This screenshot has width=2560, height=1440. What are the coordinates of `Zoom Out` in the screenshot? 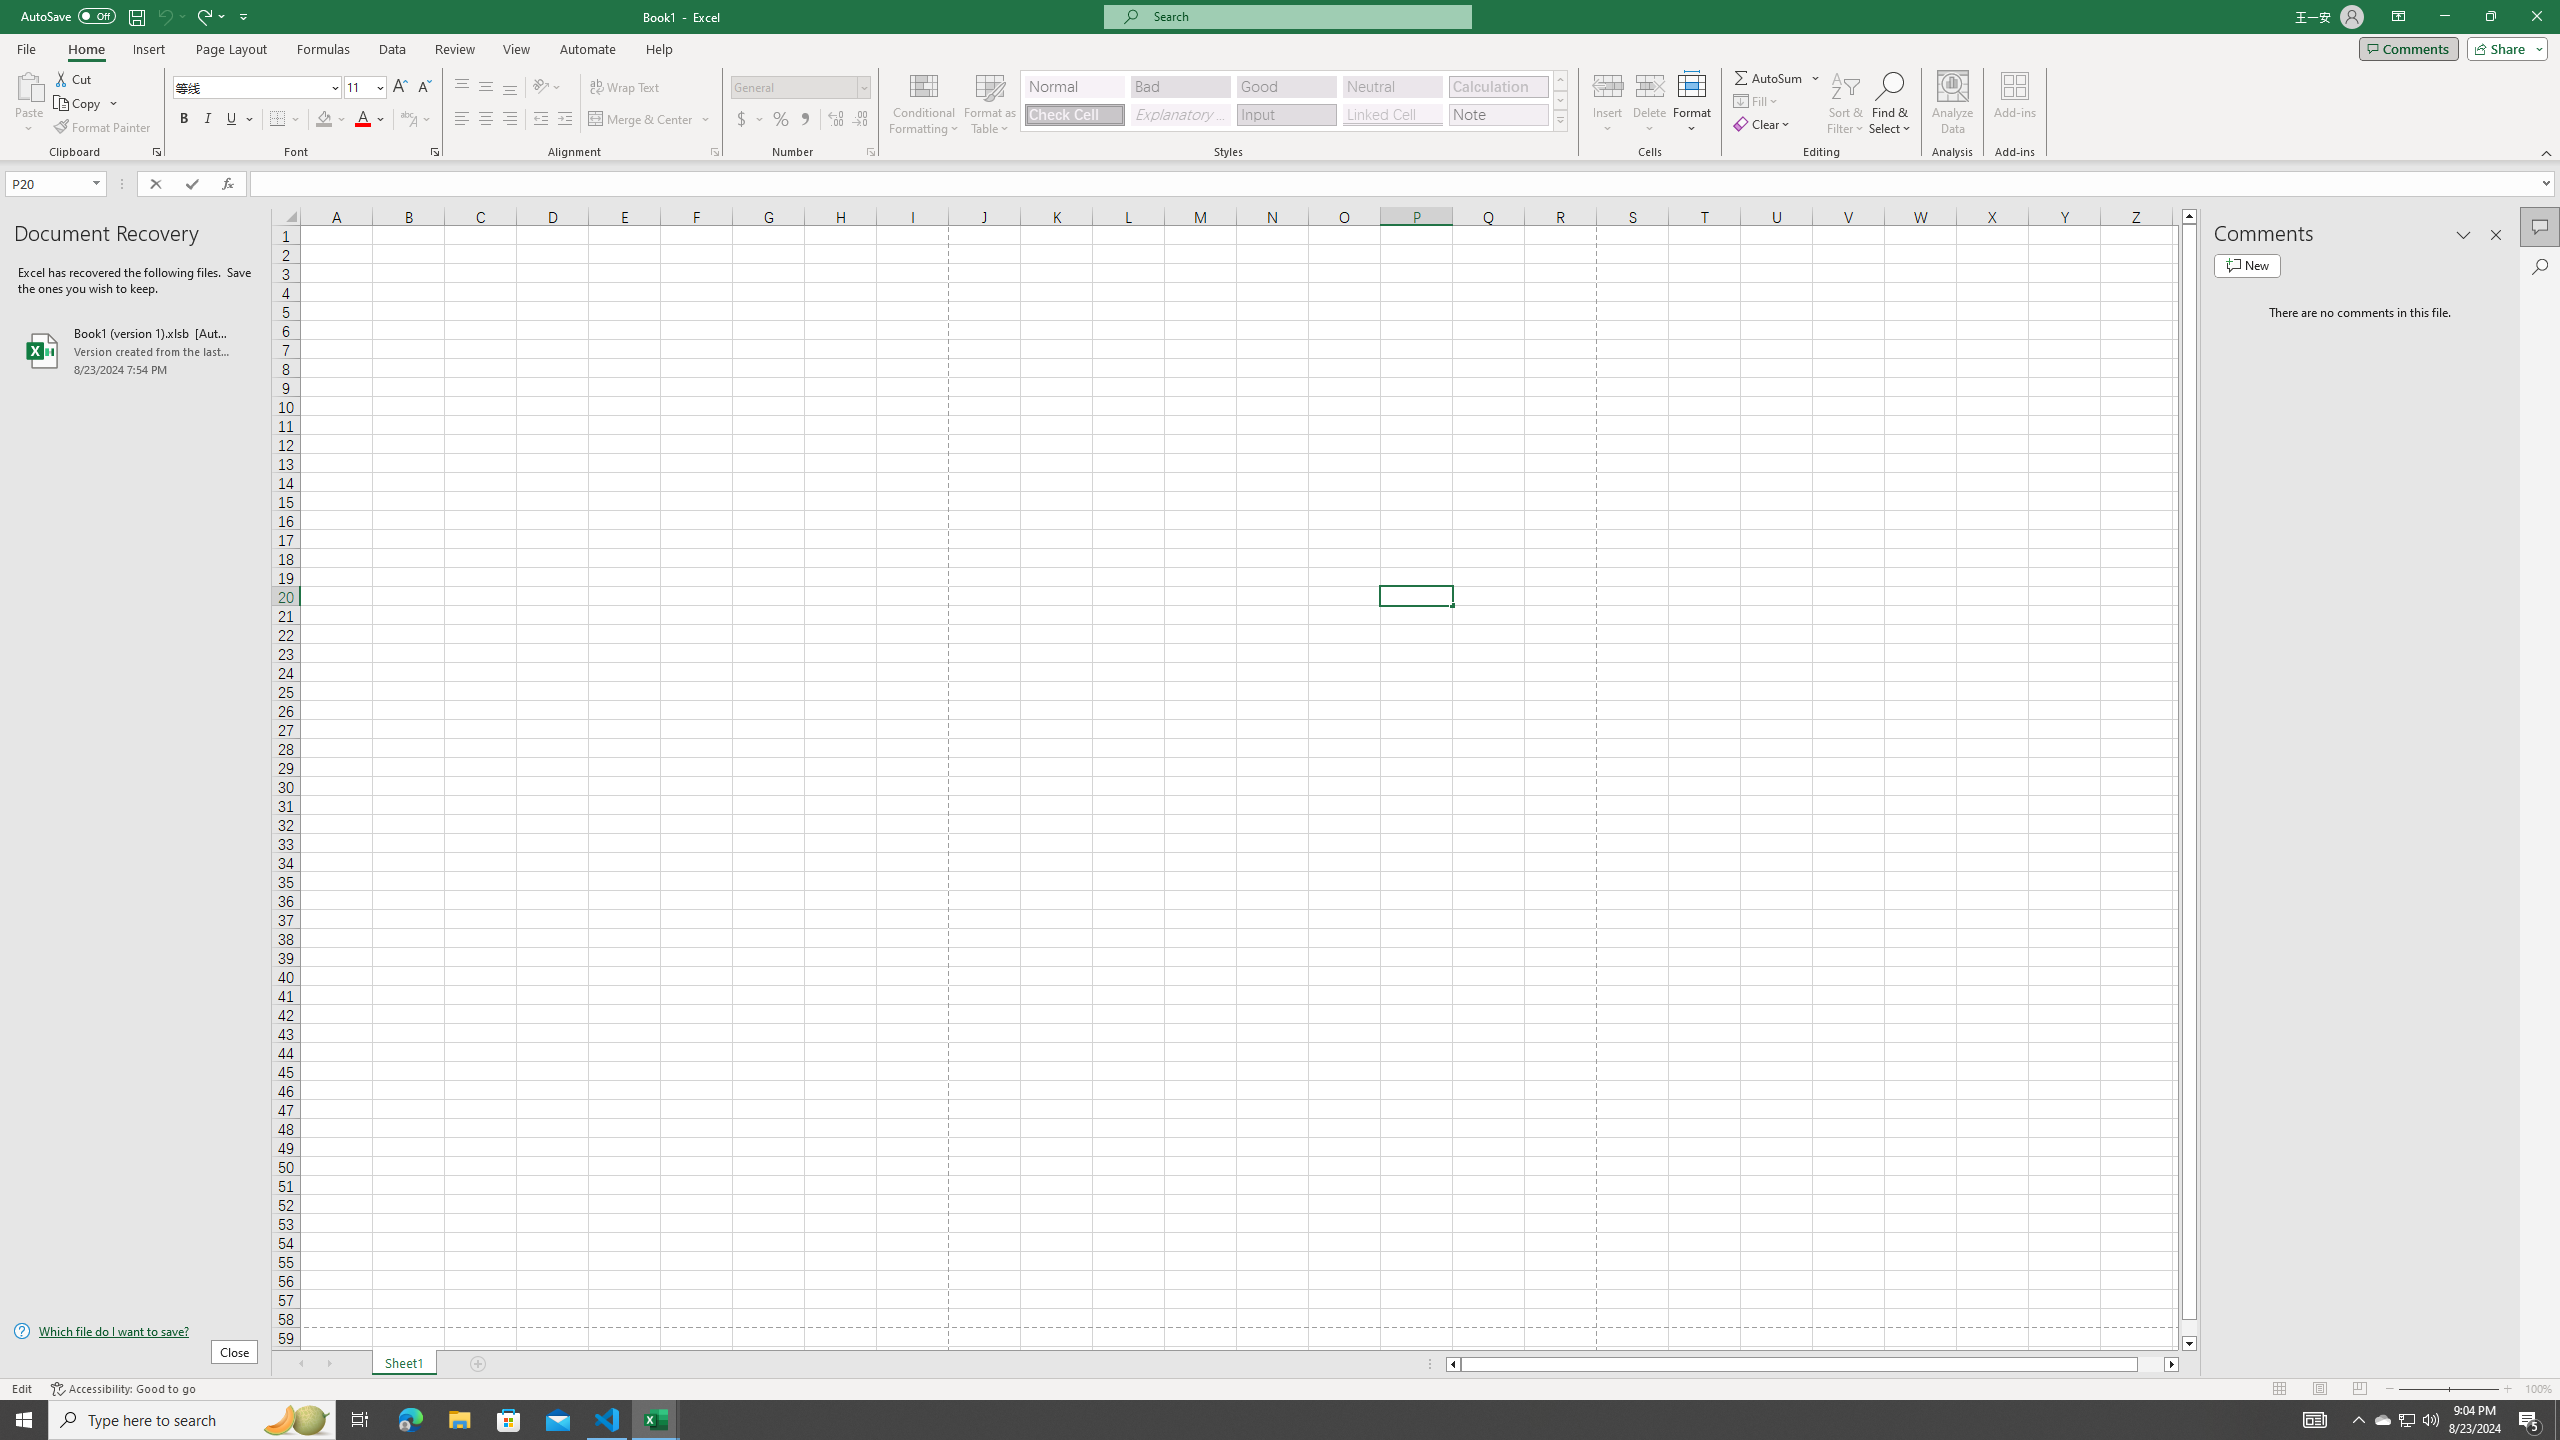 It's located at (2422, 1389).